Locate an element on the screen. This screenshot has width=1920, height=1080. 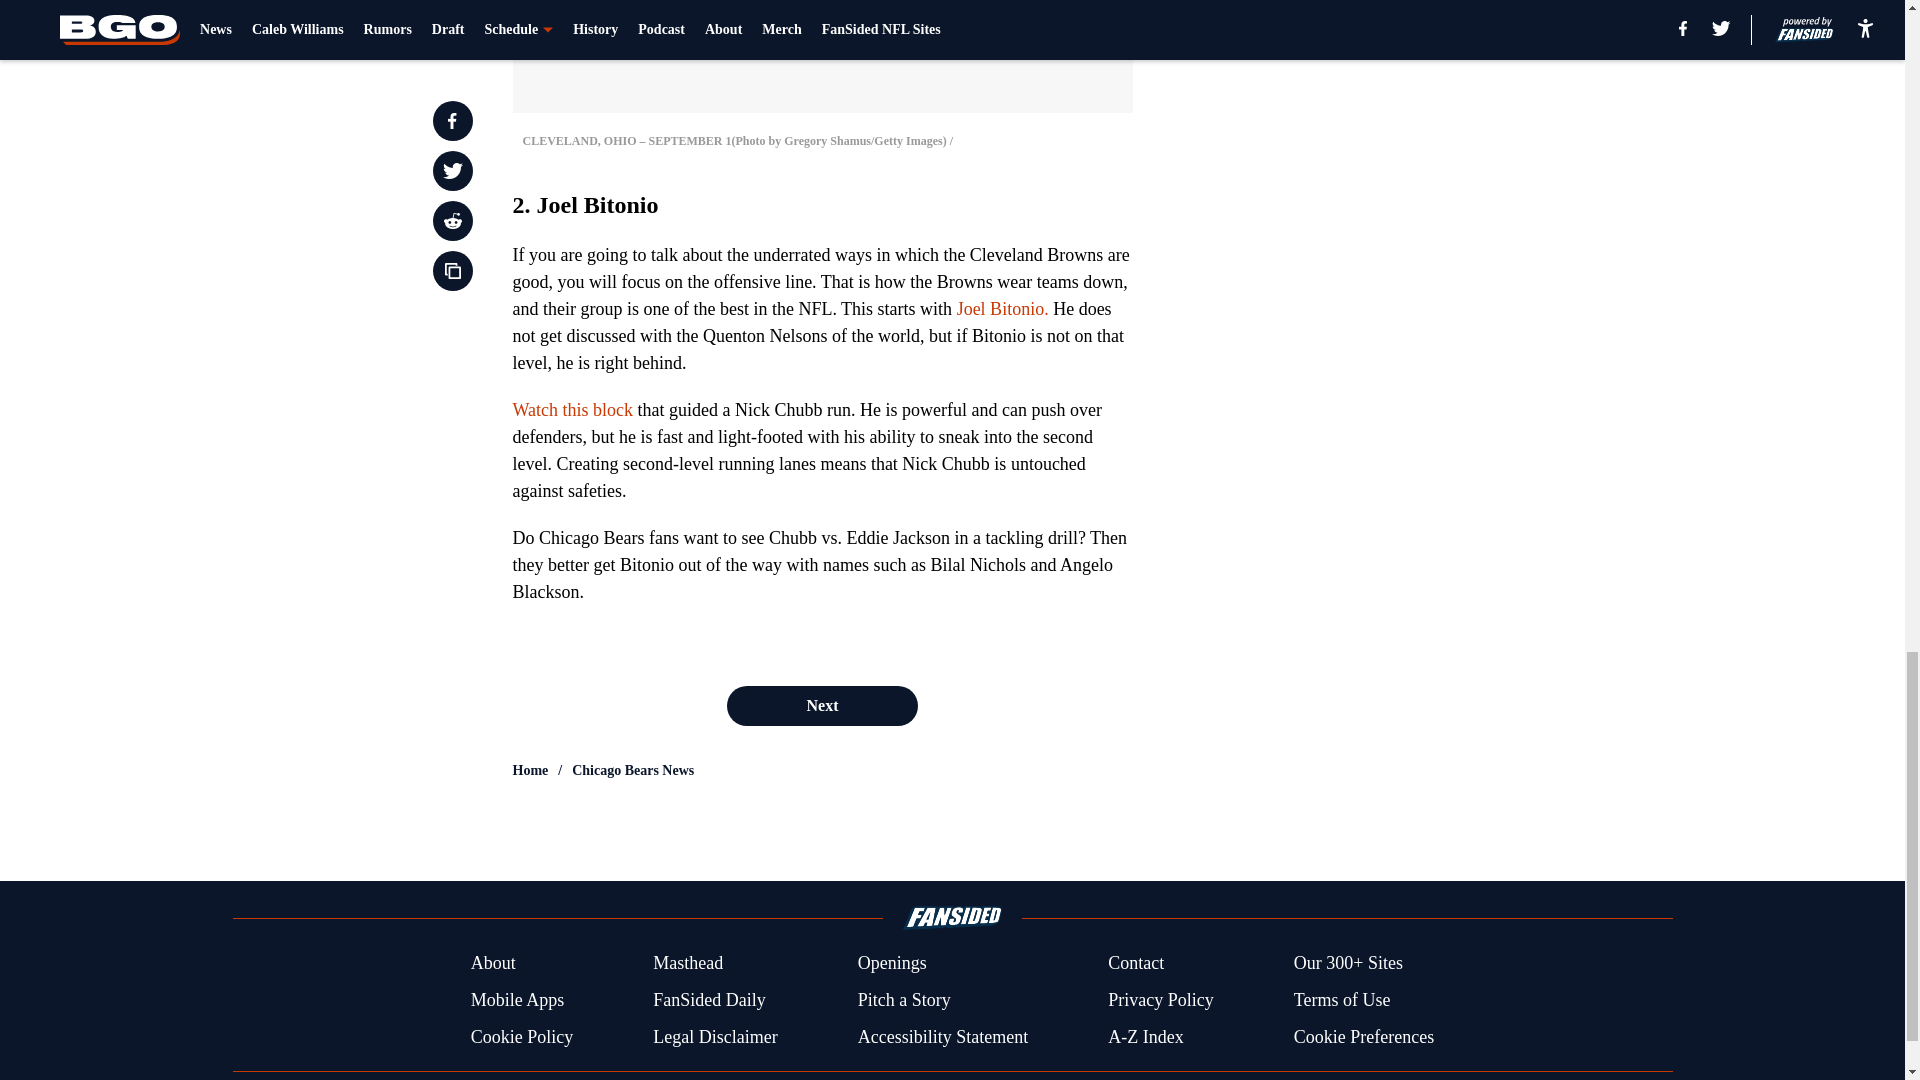
Chicago Bears News is located at coordinates (632, 770).